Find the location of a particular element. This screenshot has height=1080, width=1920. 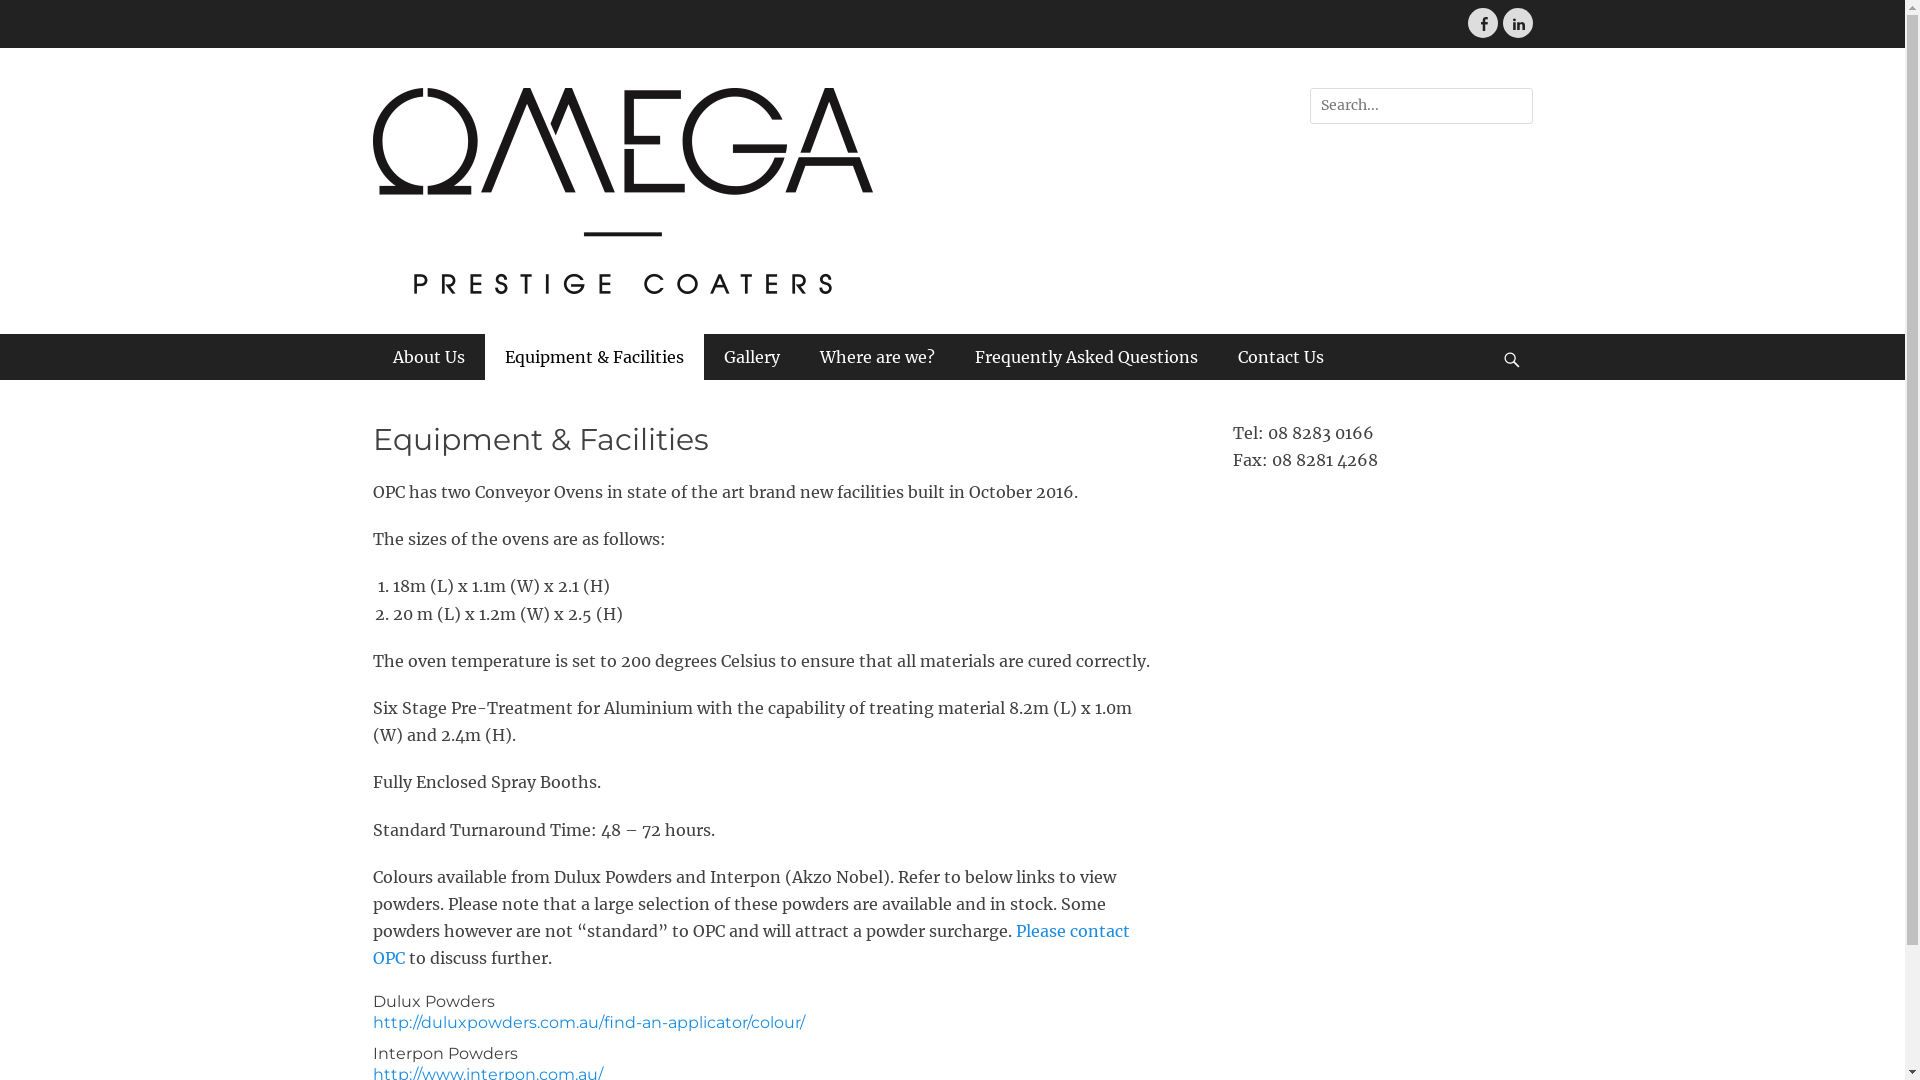

http://duluxpowders.com.au/find-an-applicator/colour/ is located at coordinates (588, 1022).